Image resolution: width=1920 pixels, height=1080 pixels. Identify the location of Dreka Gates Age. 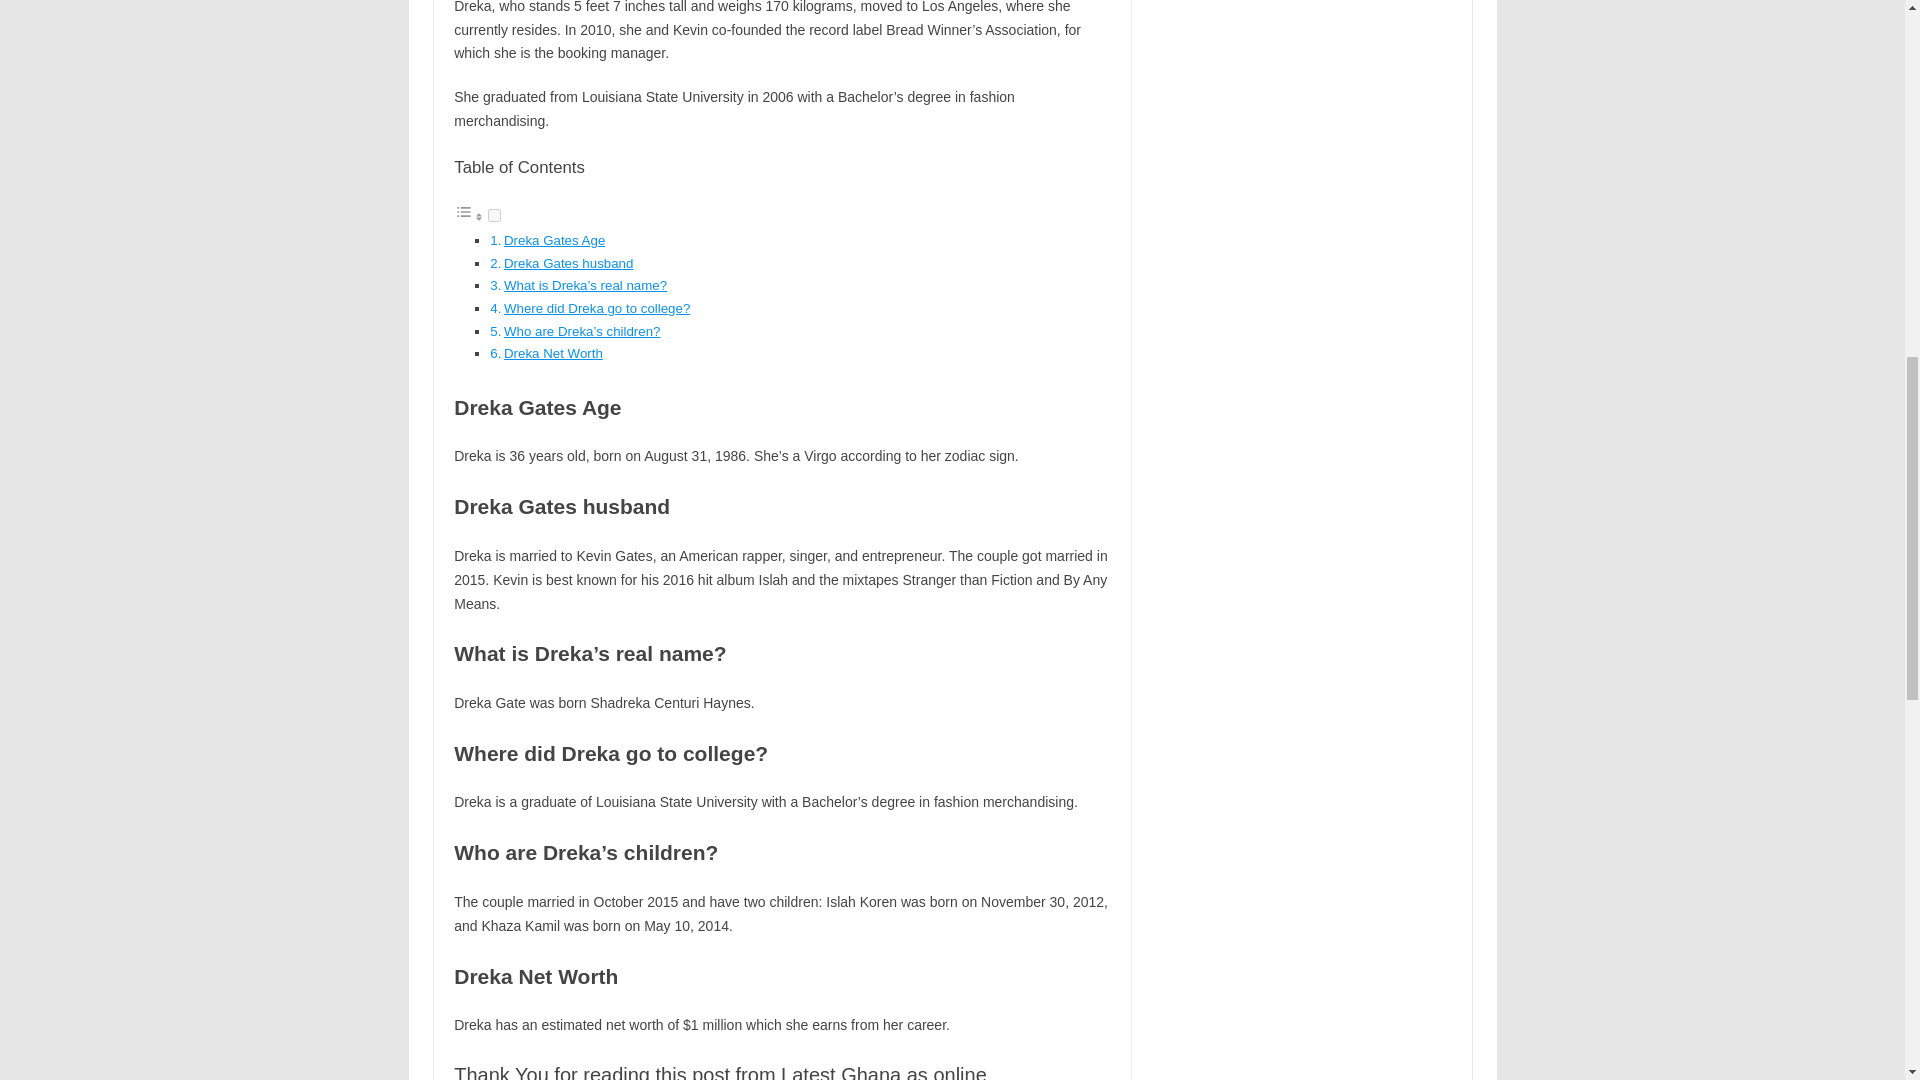
(554, 240).